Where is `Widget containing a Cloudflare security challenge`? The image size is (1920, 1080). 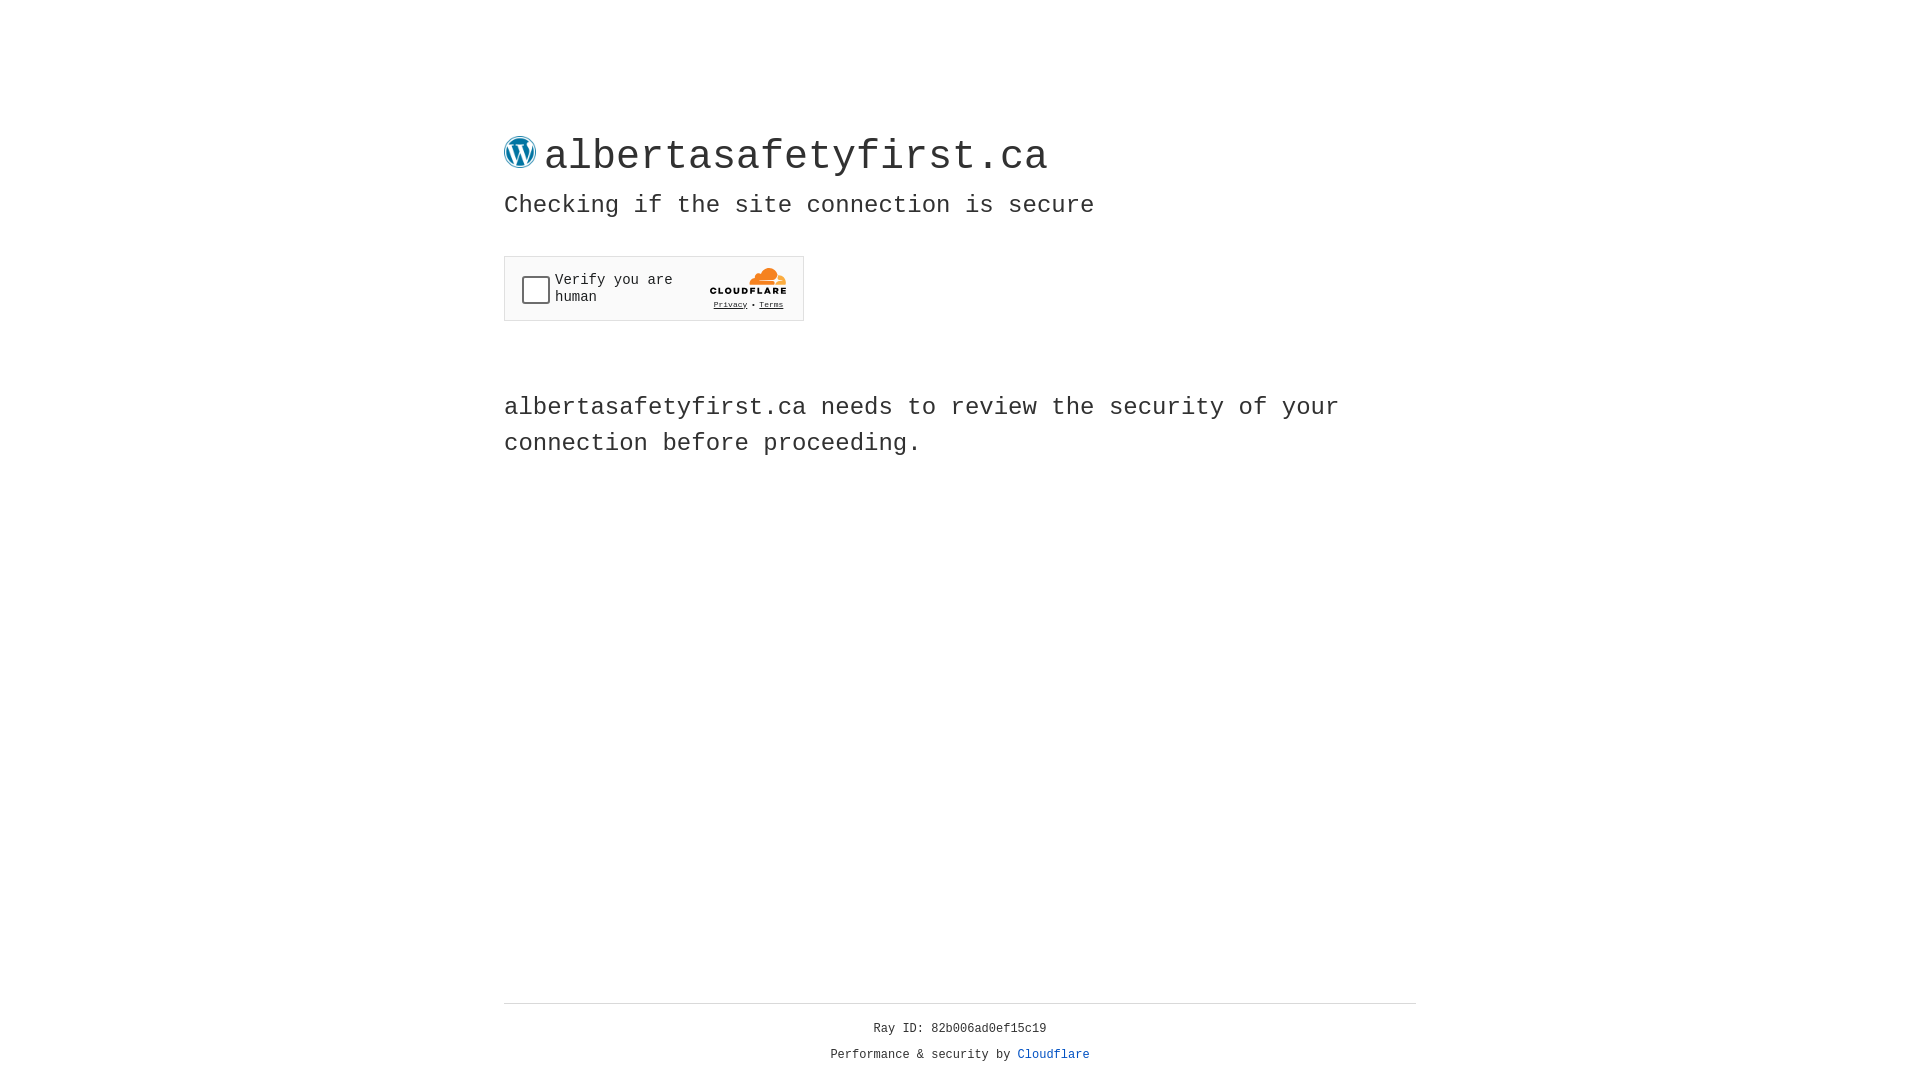
Widget containing a Cloudflare security challenge is located at coordinates (654, 288).